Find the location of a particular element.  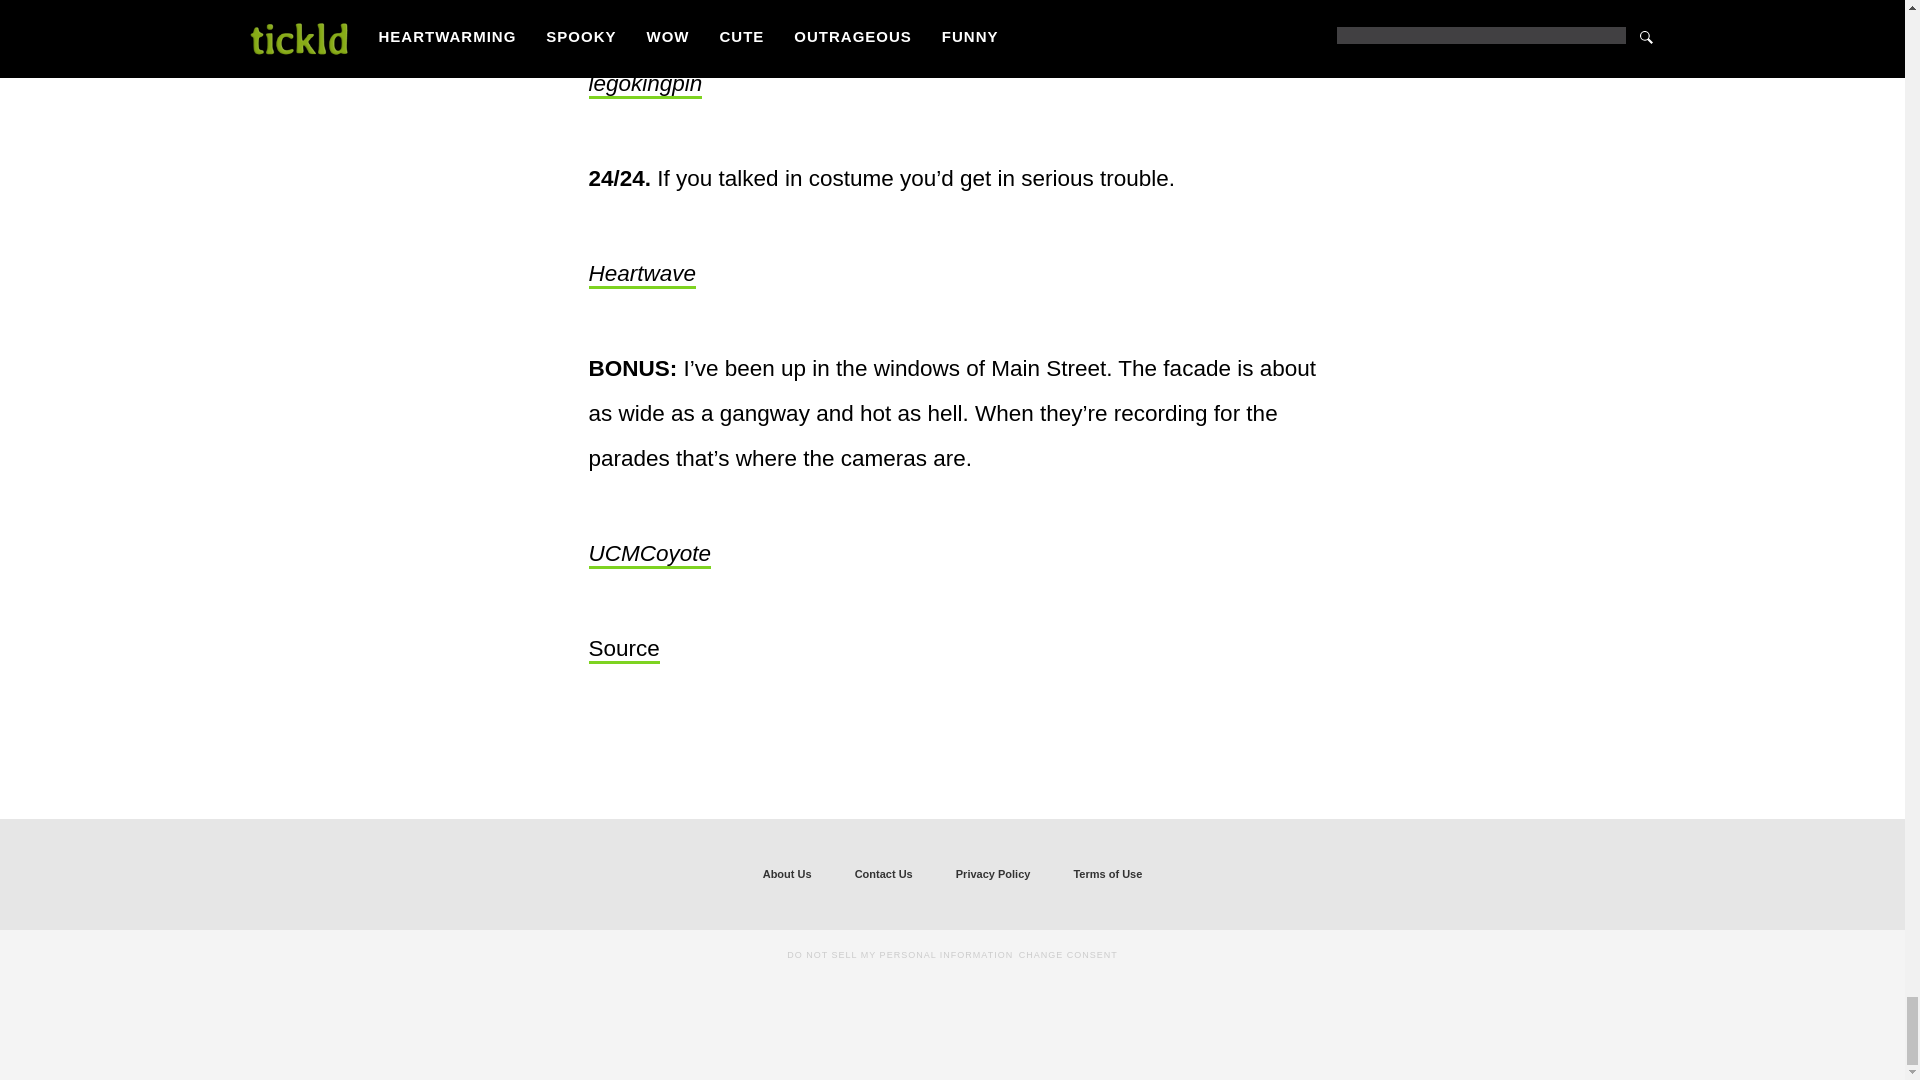

Heartwave is located at coordinates (641, 275).